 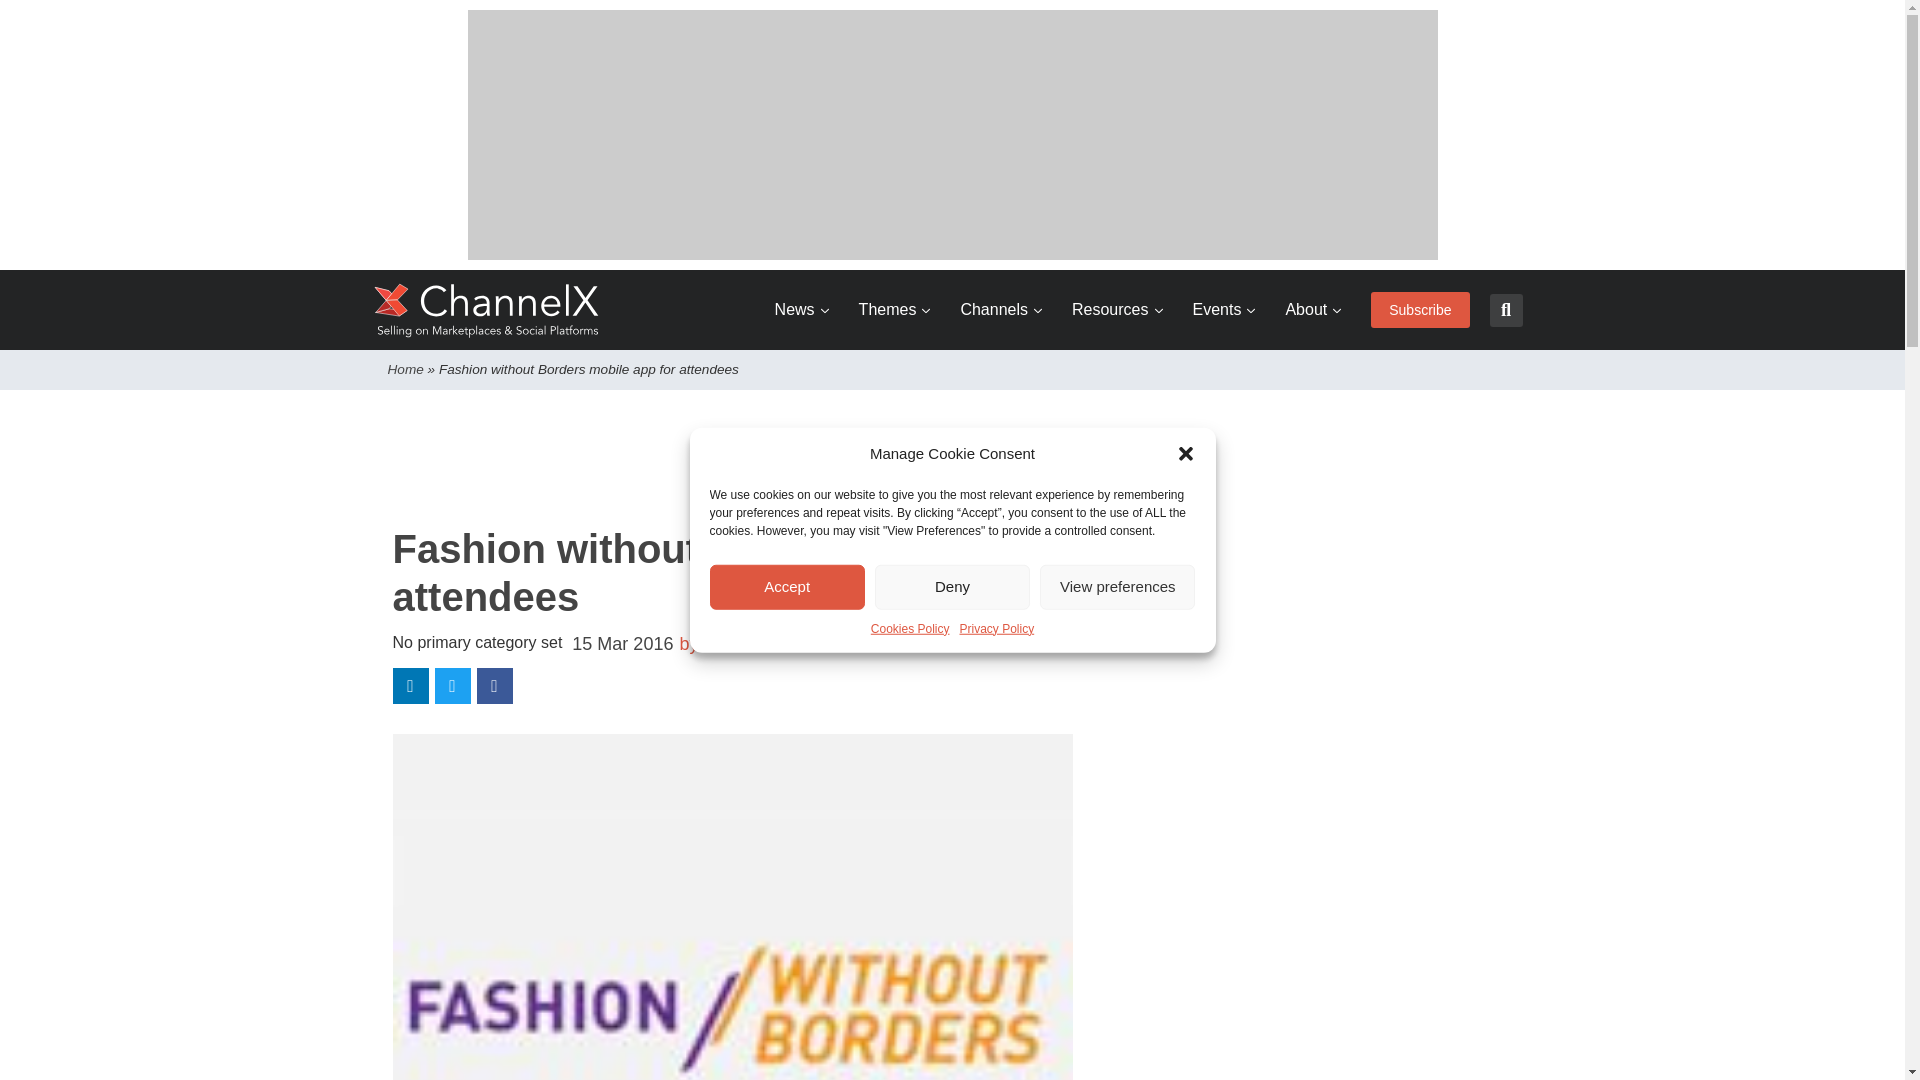 I want to click on Deny, so click(x=952, y=586).